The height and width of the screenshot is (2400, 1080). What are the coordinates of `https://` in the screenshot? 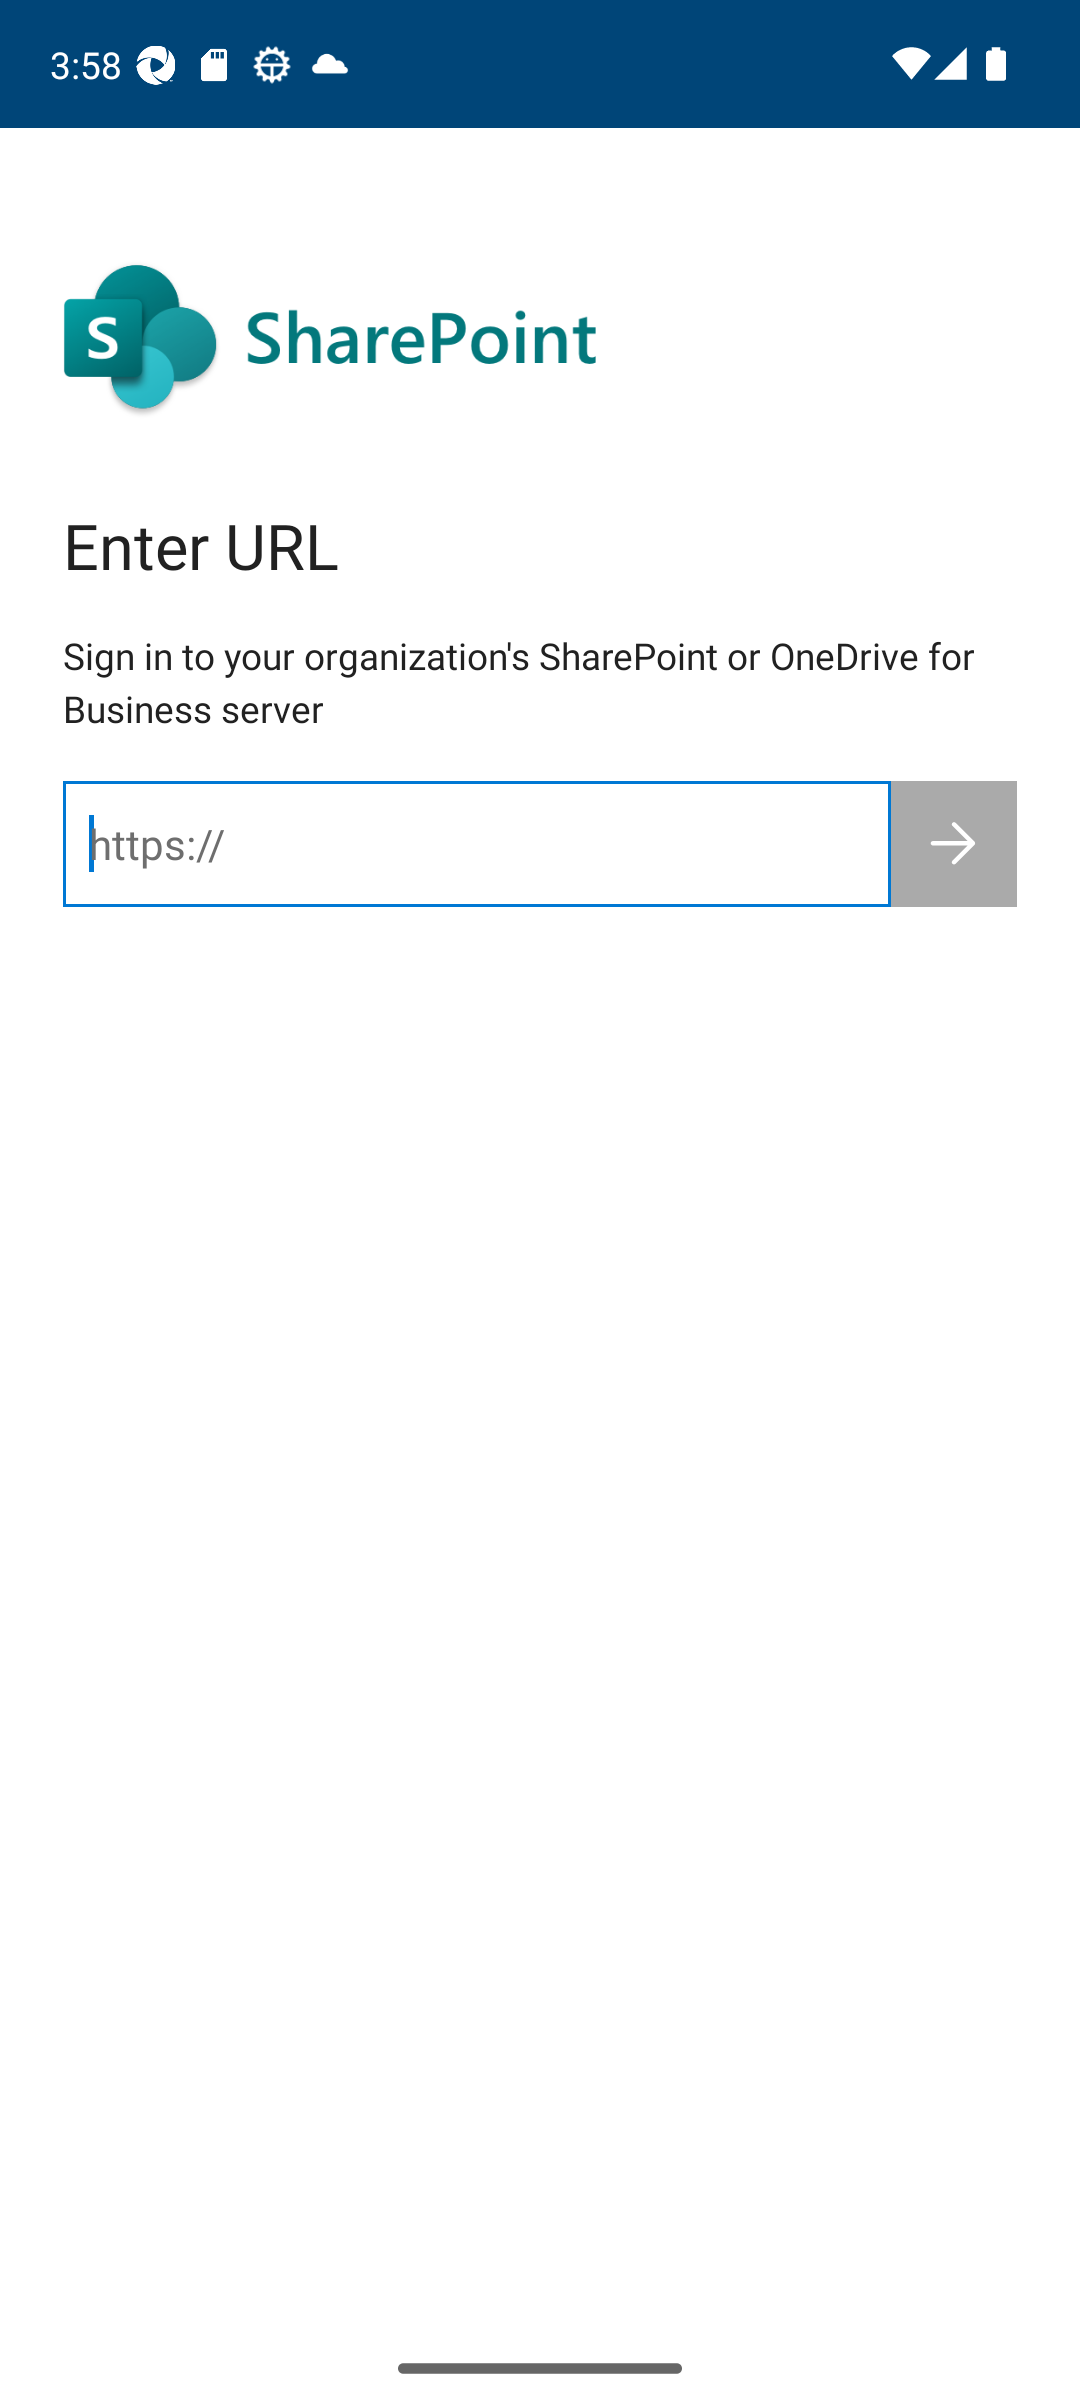 It's located at (476, 844).